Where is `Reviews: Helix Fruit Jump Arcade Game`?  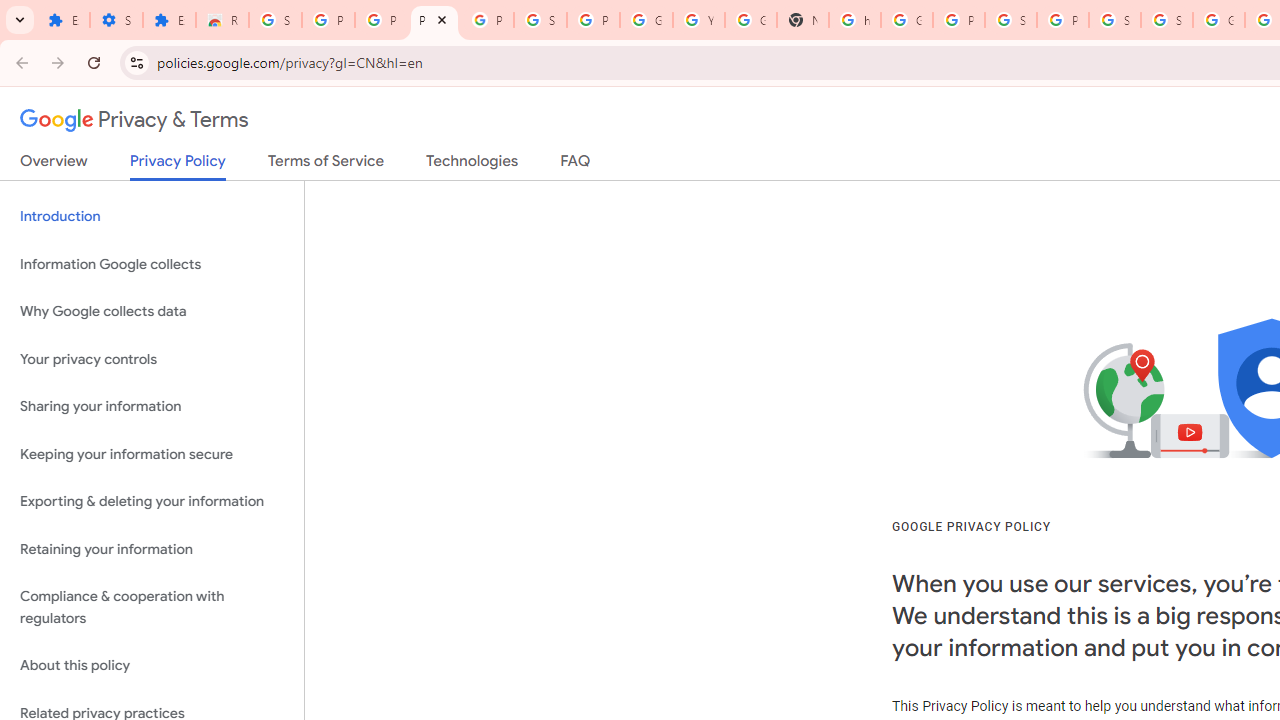
Reviews: Helix Fruit Jump Arcade Game is located at coordinates (222, 20).